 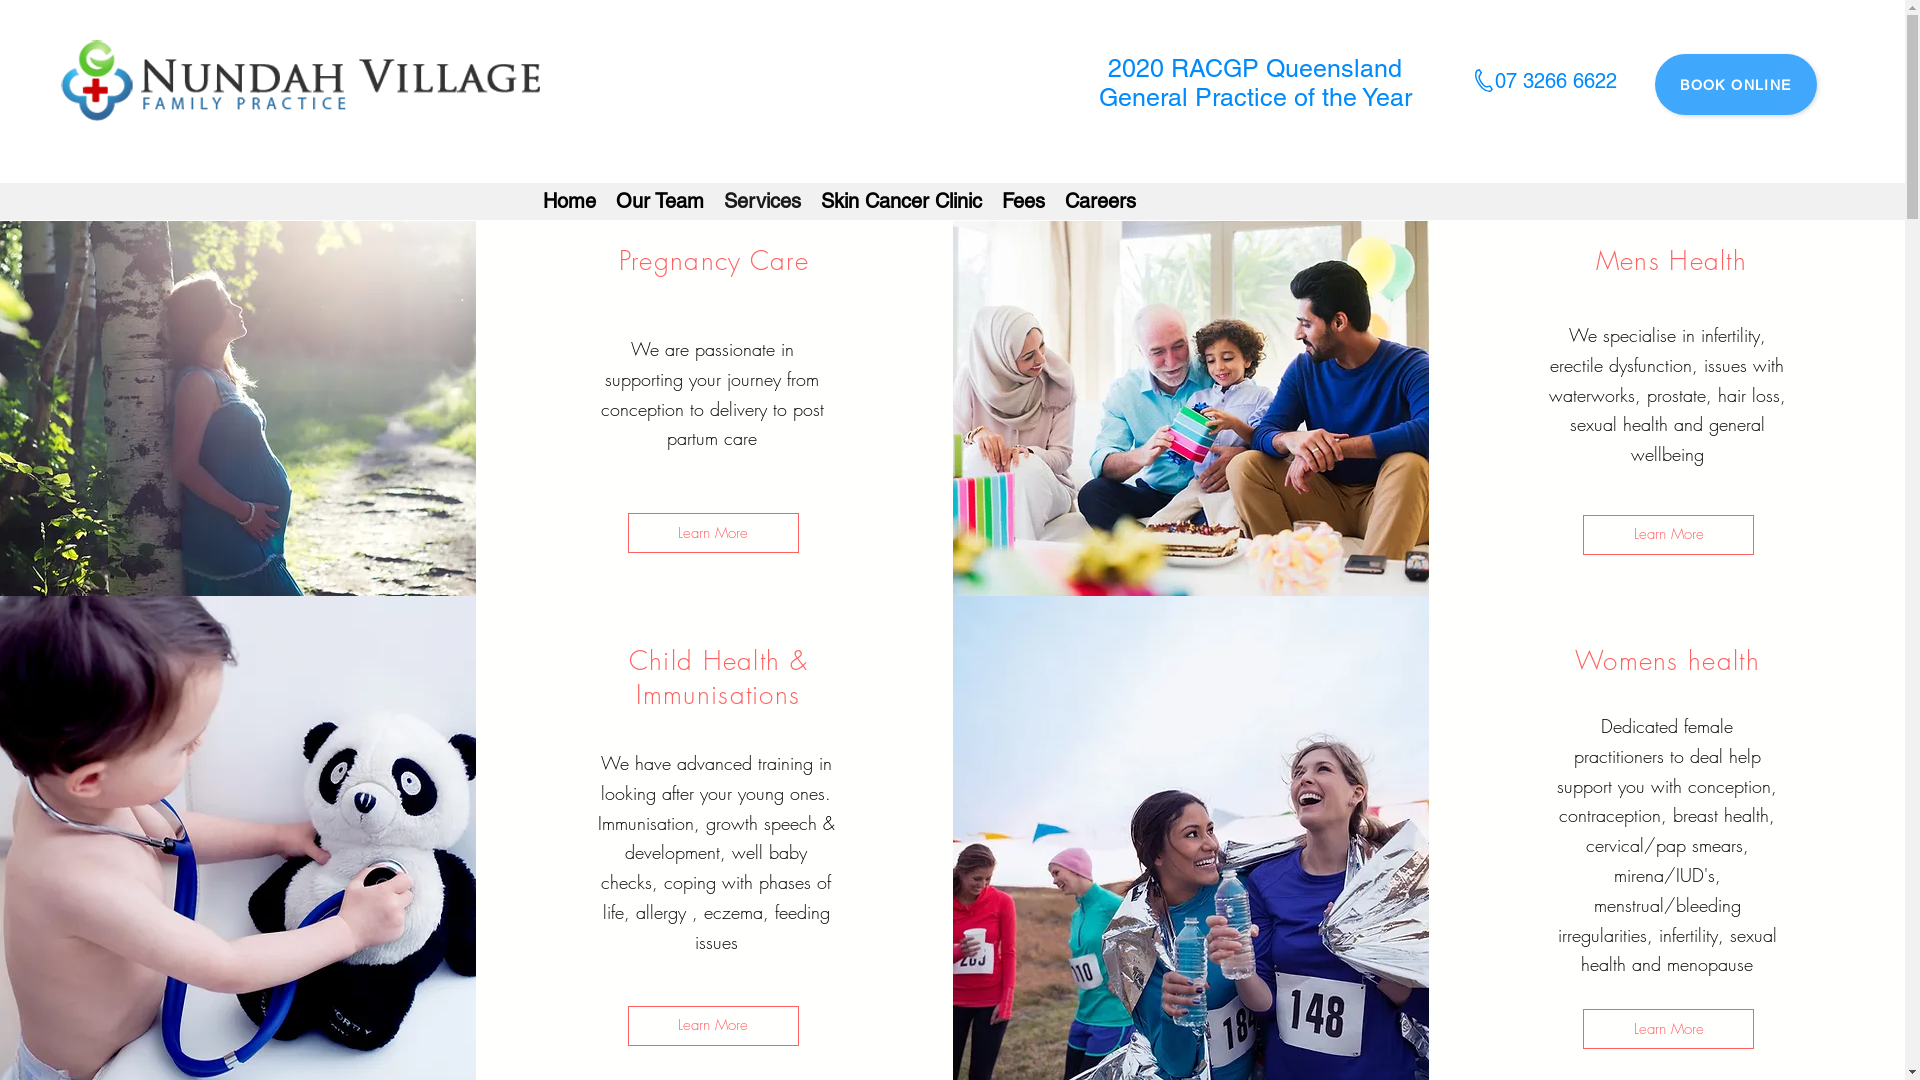 What do you see at coordinates (660, 201) in the screenshot?
I see `Our Team` at bounding box center [660, 201].